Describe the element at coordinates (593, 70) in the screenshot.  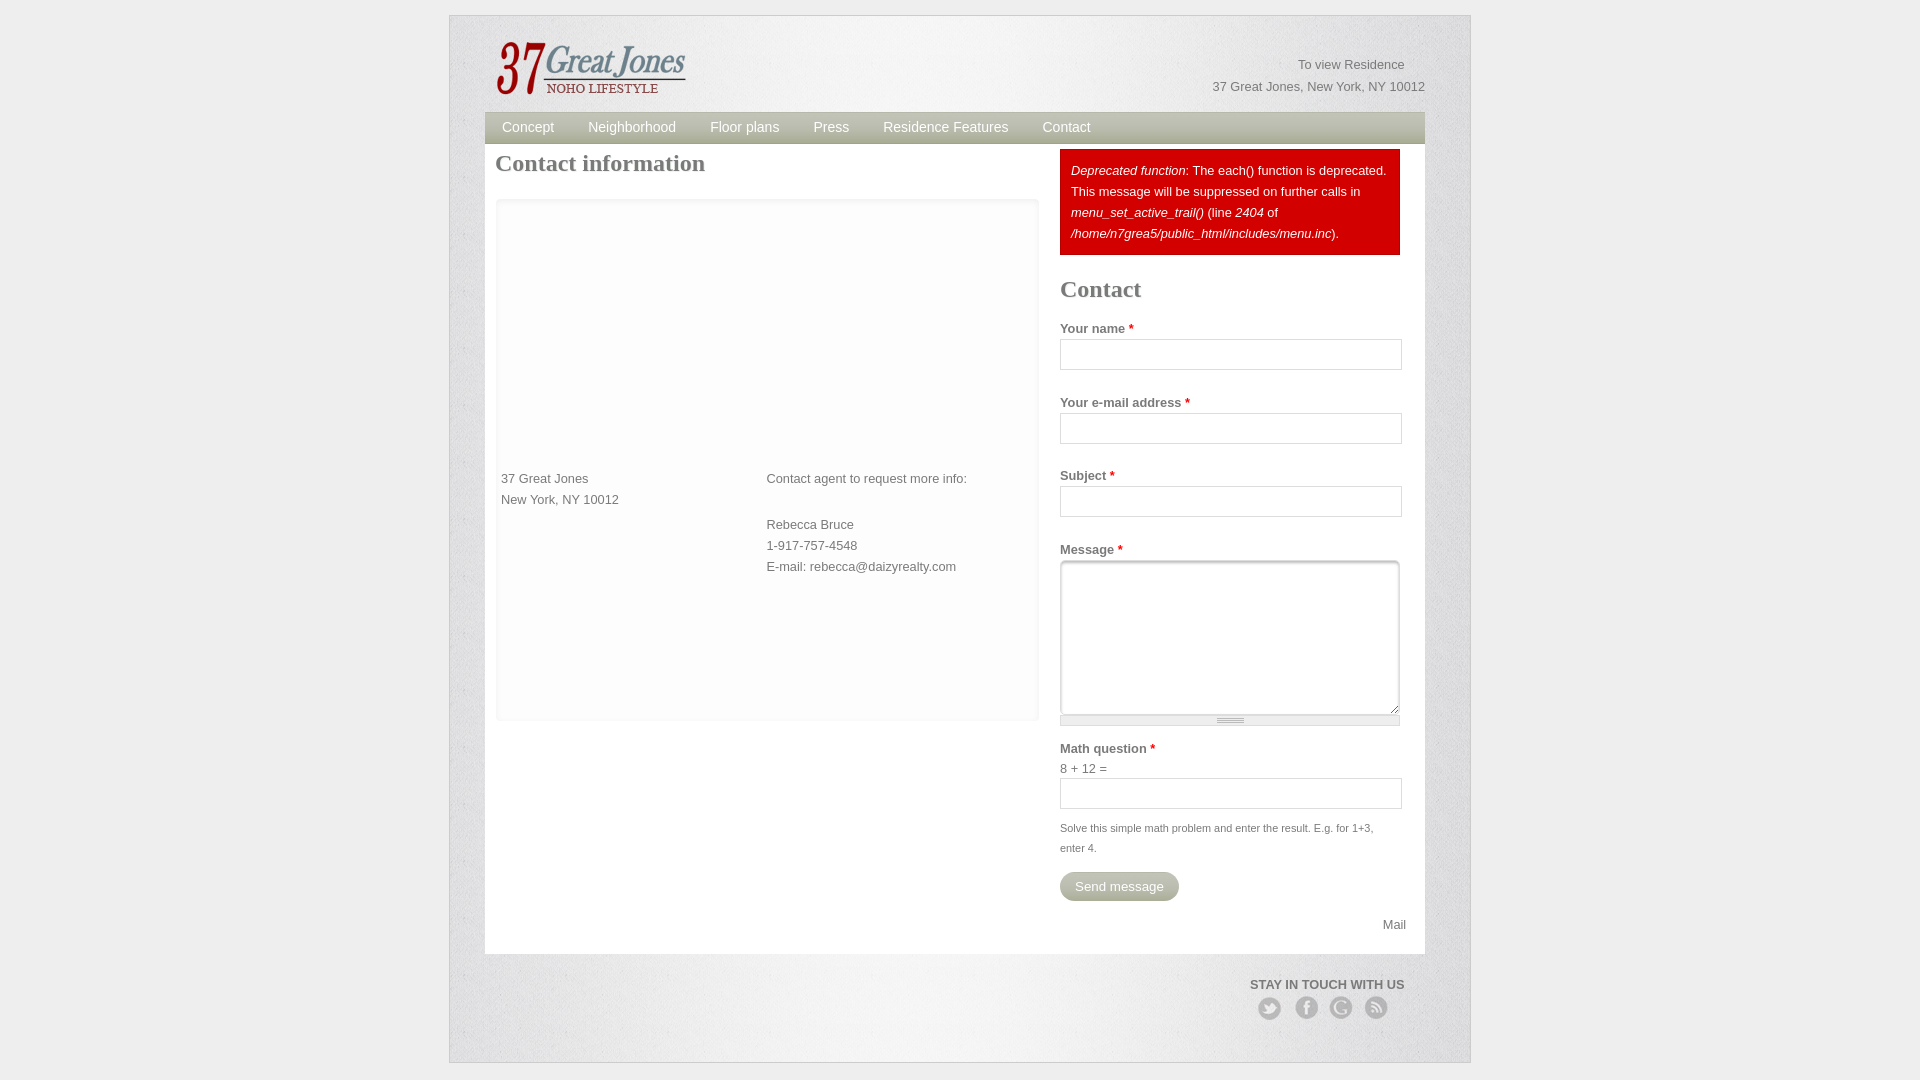
I see `Home` at that location.